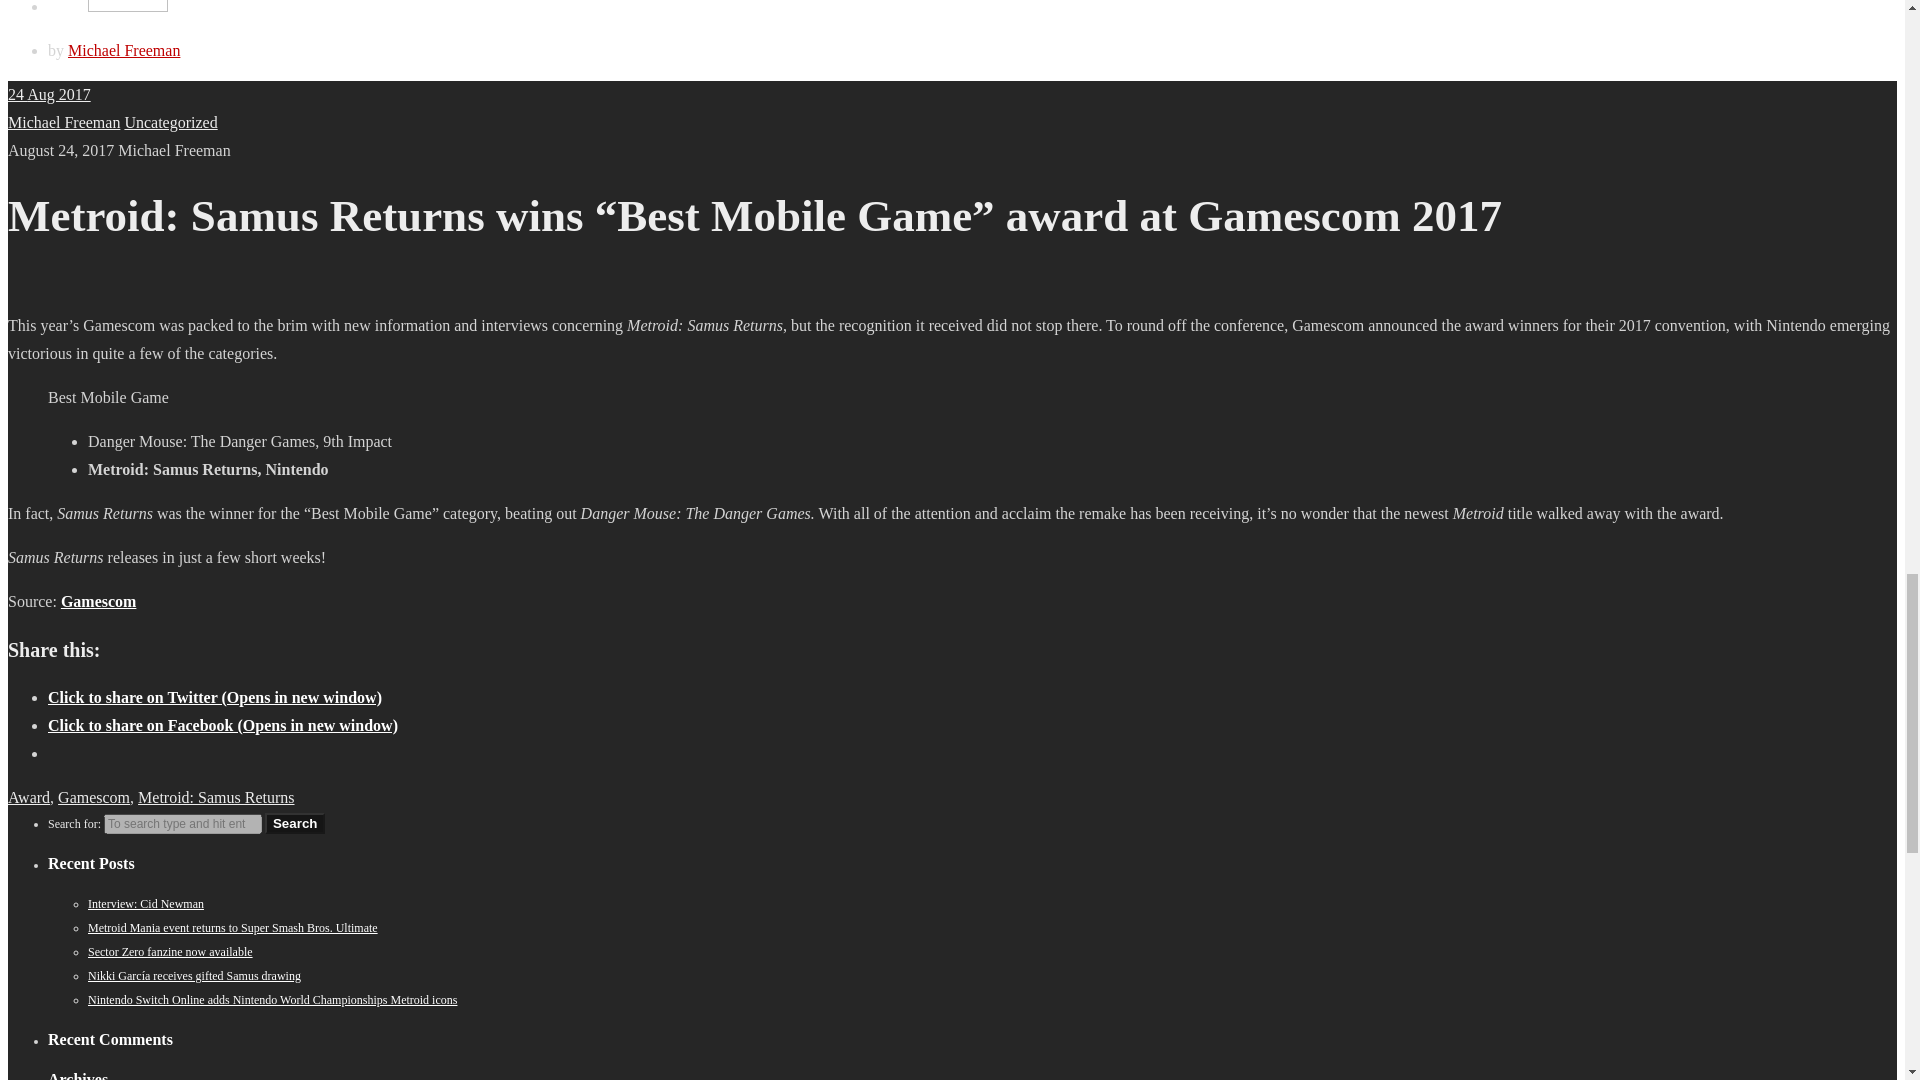 The height and width of the screenshot is (1080, 1920). I want to click on Metroid Mania event returns to Super Smash Bros. Ultimate, so click(233, 928).